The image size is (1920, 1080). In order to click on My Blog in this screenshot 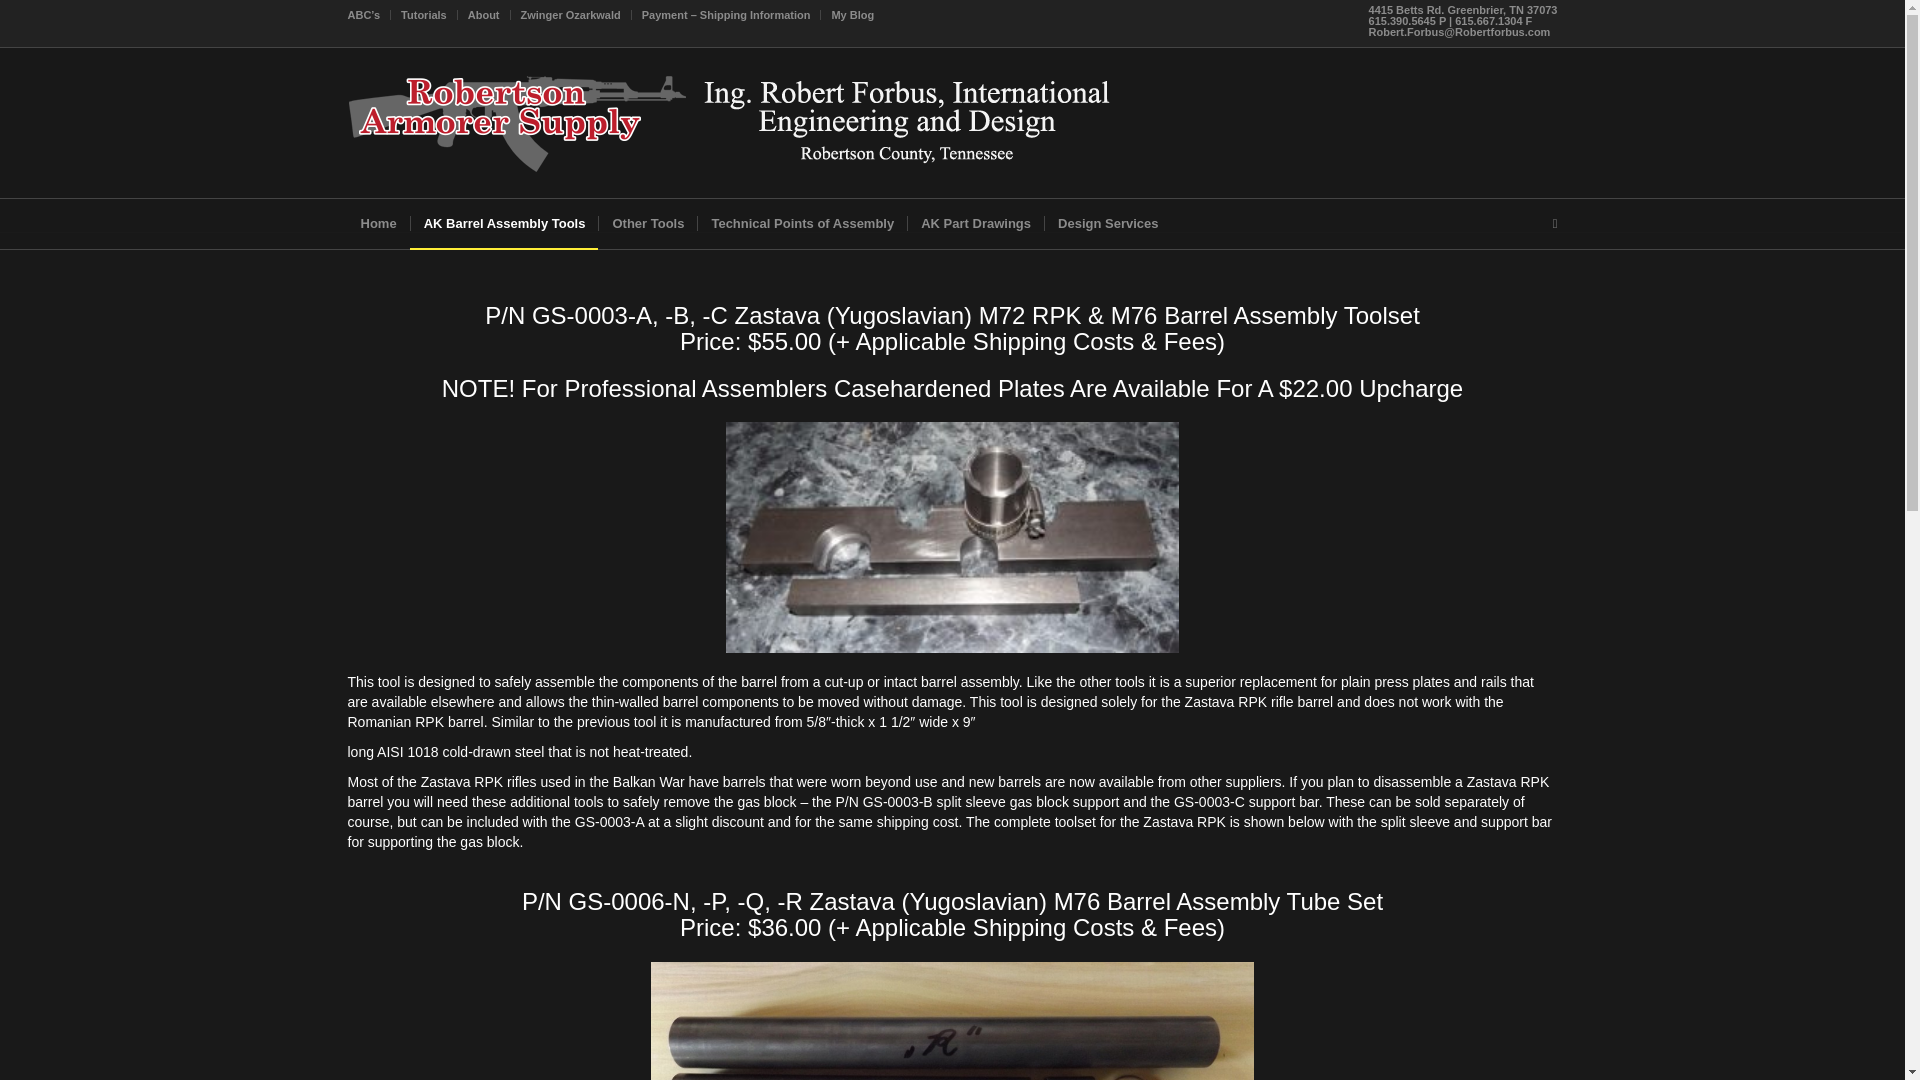, I will do `click(852, 15)`.